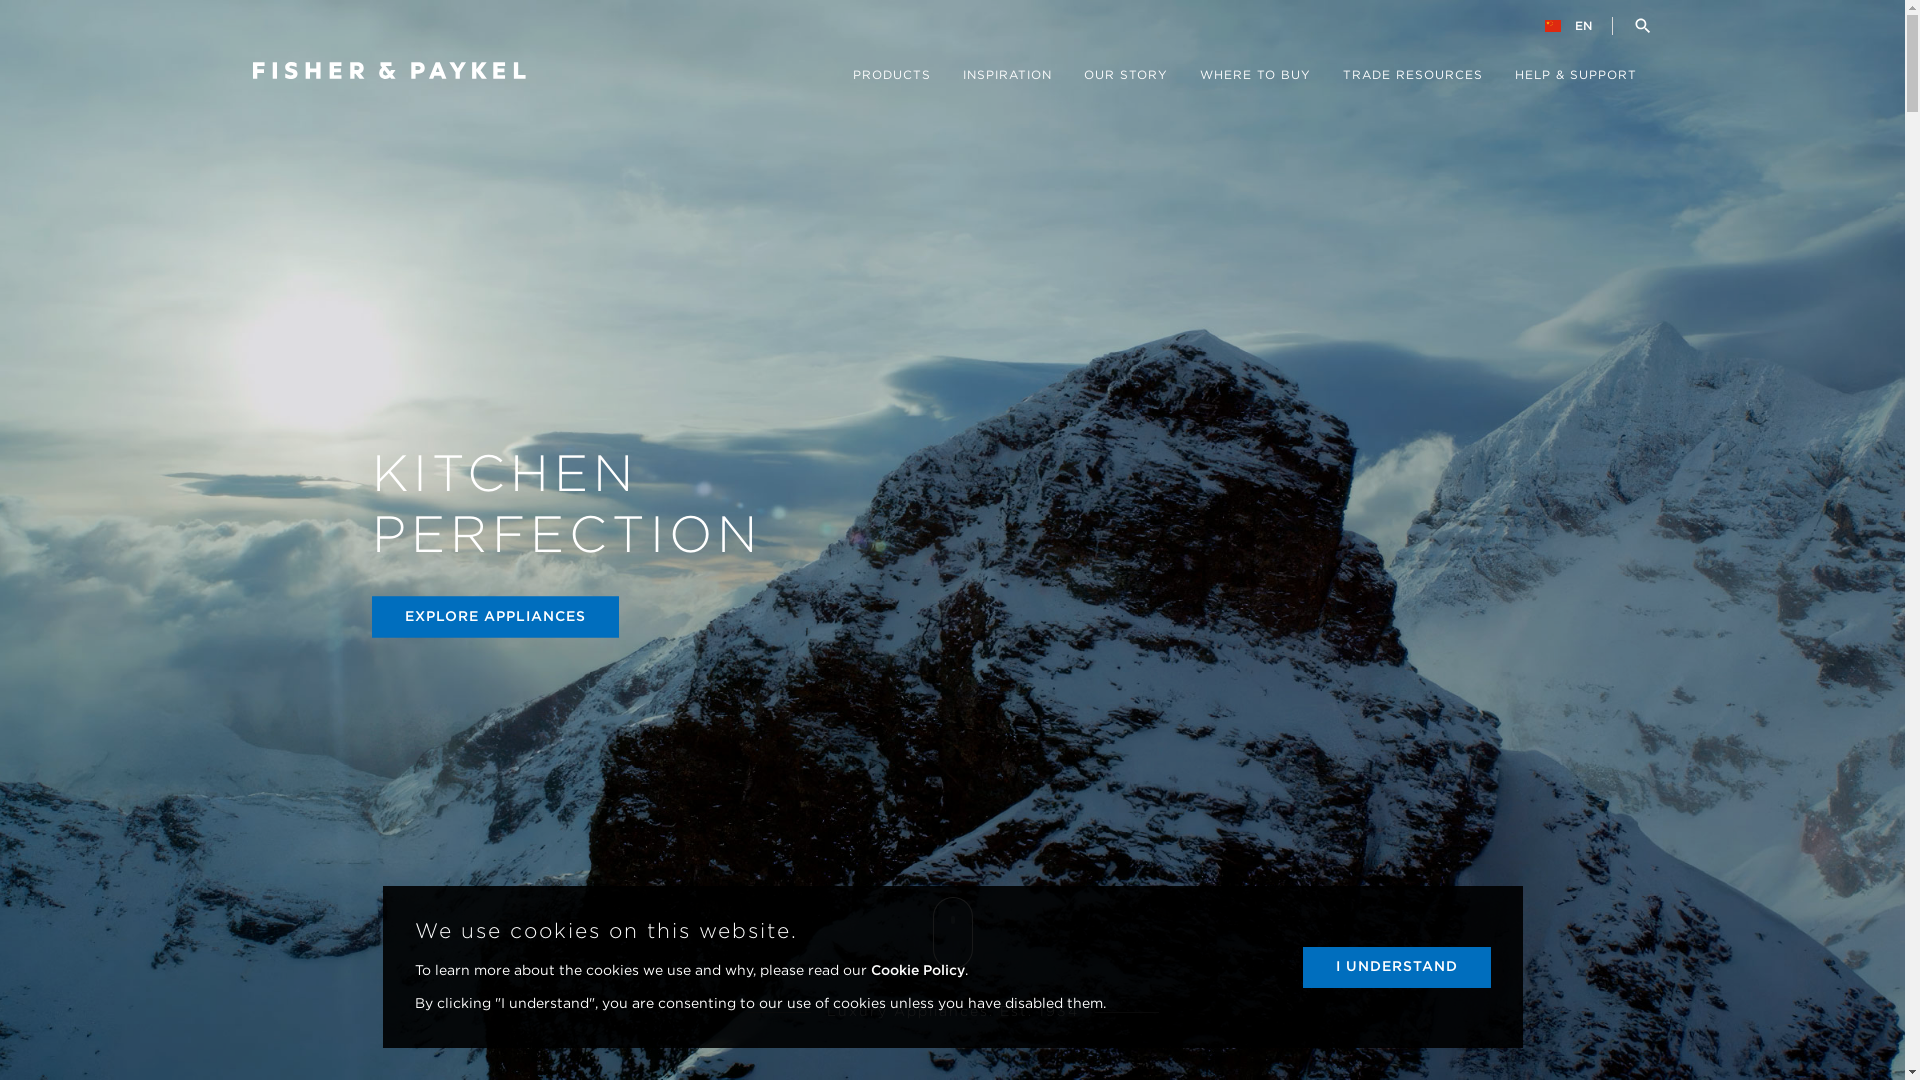 The width and height of the screenshot is (1920, 1080). Describe the element at coordinates (1412, 85) in the screenshot. I see `TRADE RESOURCES` at that location.